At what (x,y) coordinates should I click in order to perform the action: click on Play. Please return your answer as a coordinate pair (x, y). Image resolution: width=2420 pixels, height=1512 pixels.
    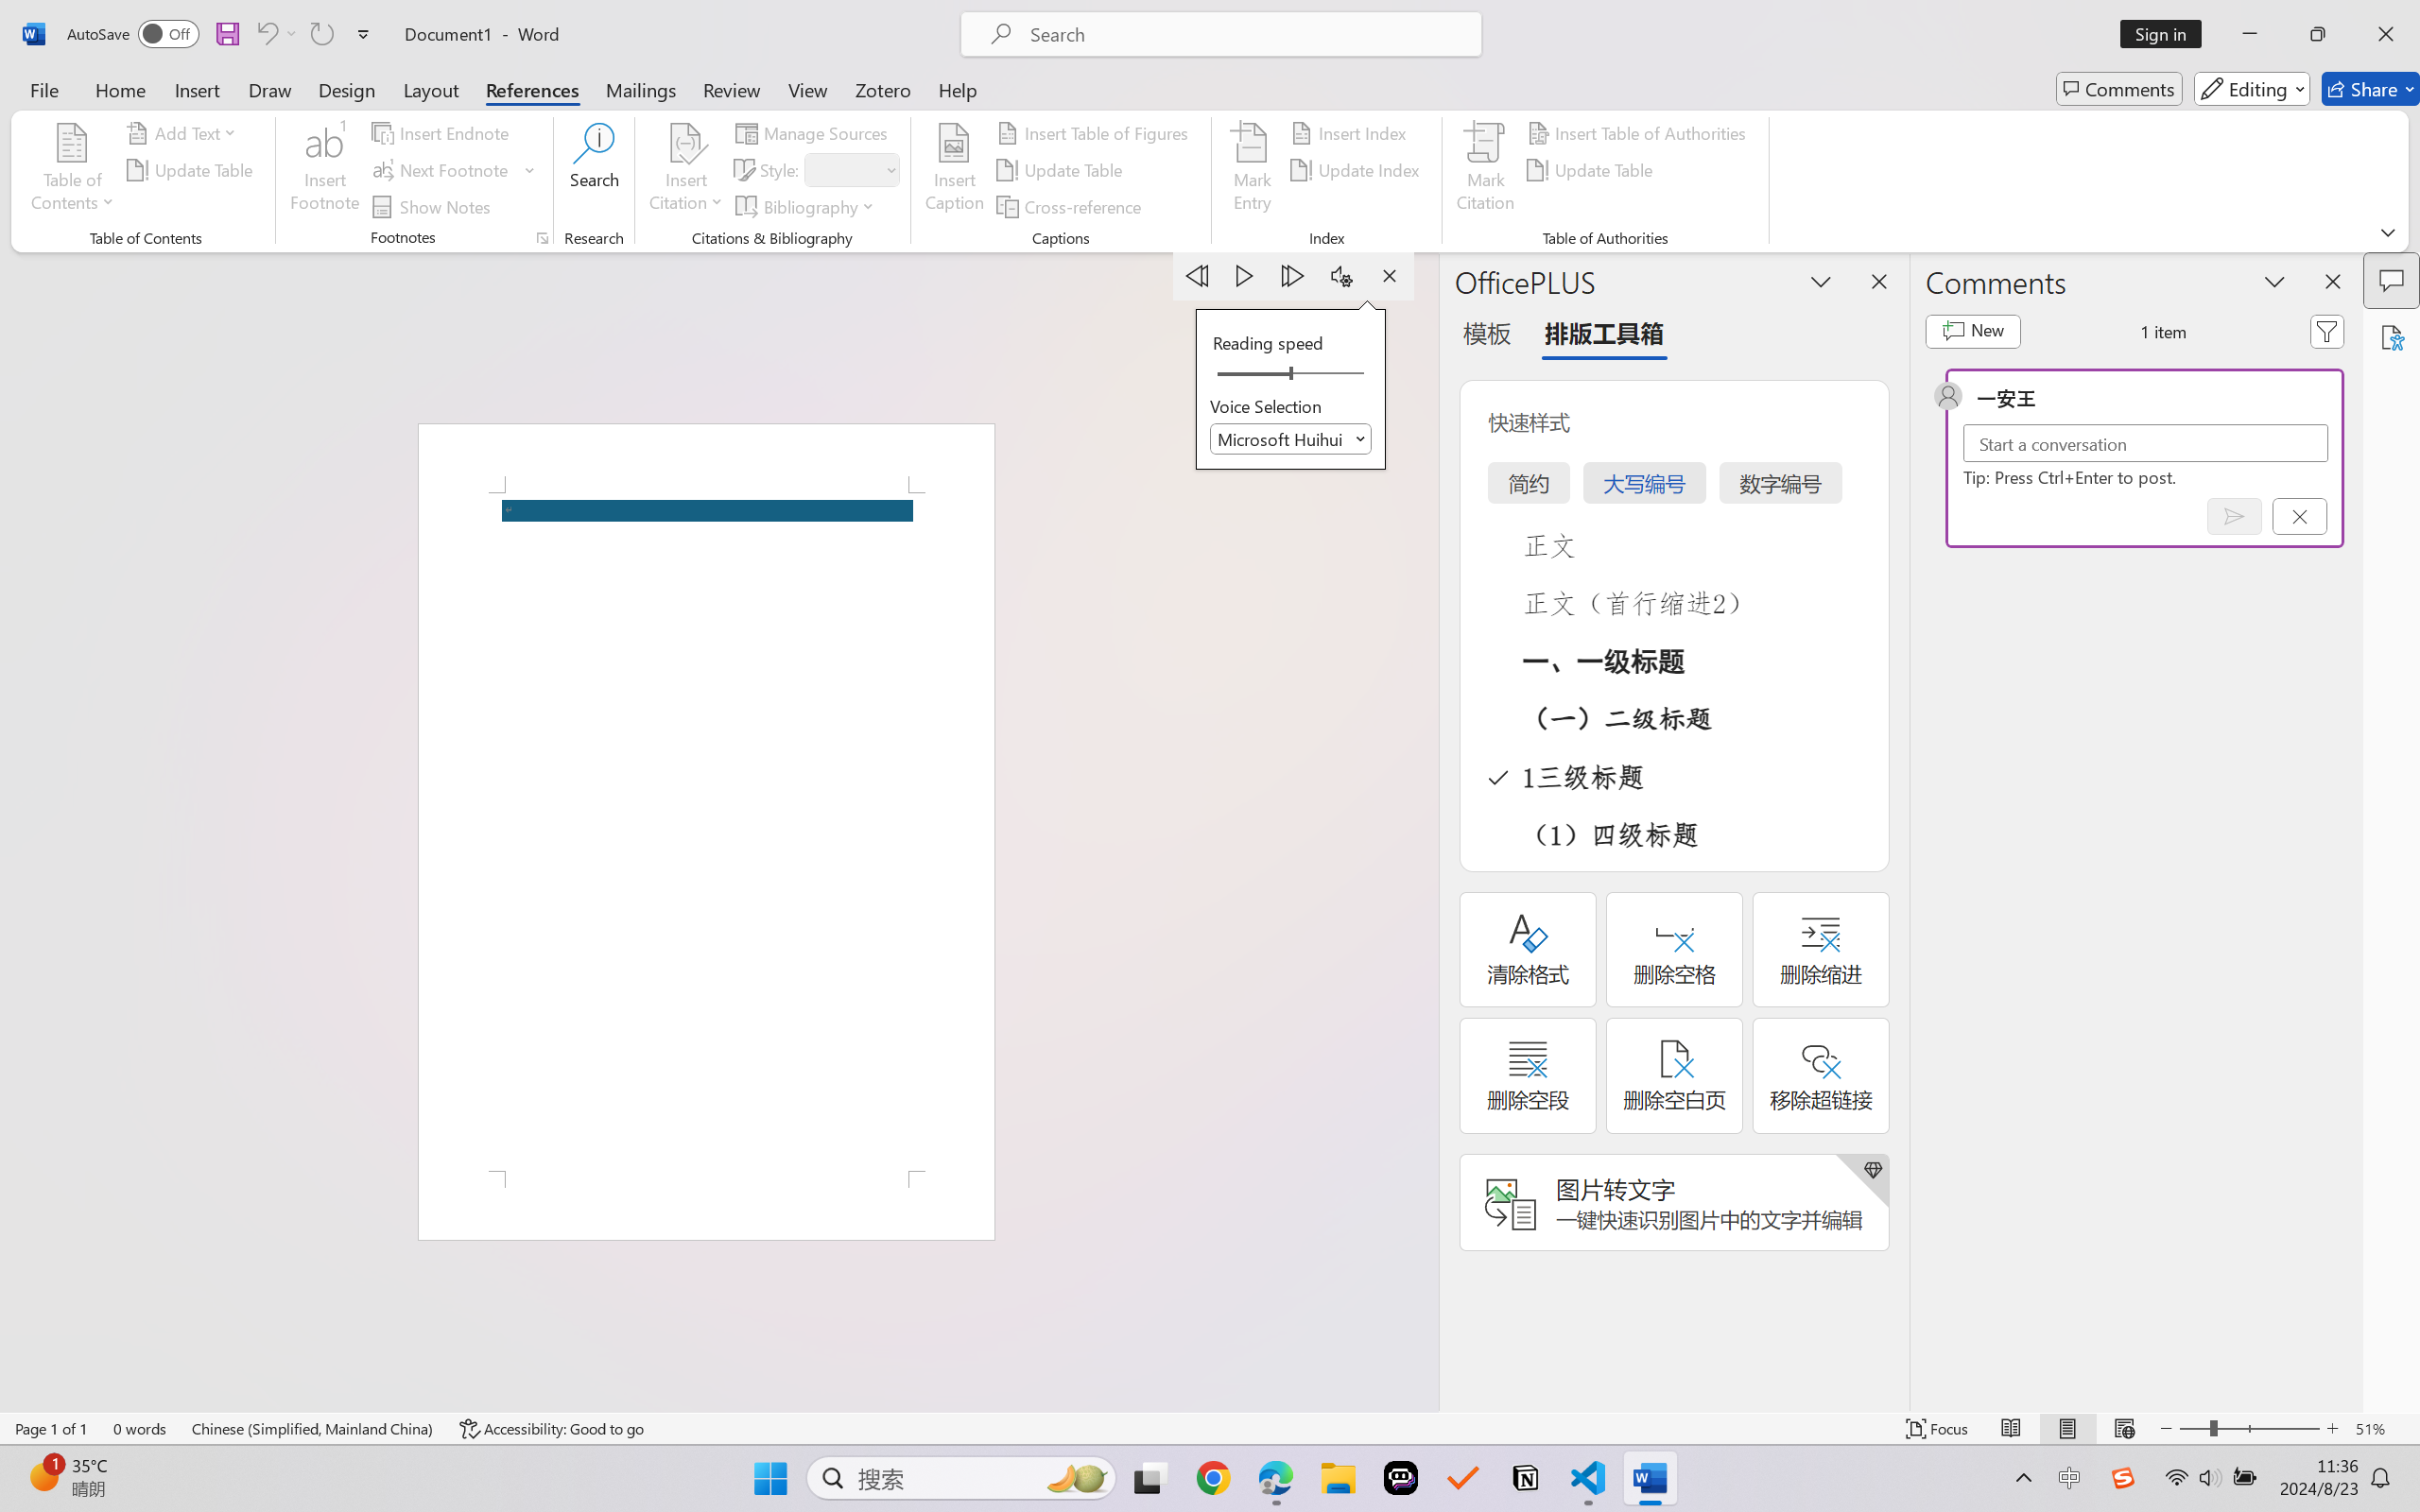
    Looking at the image, I should click on (1246, 276).